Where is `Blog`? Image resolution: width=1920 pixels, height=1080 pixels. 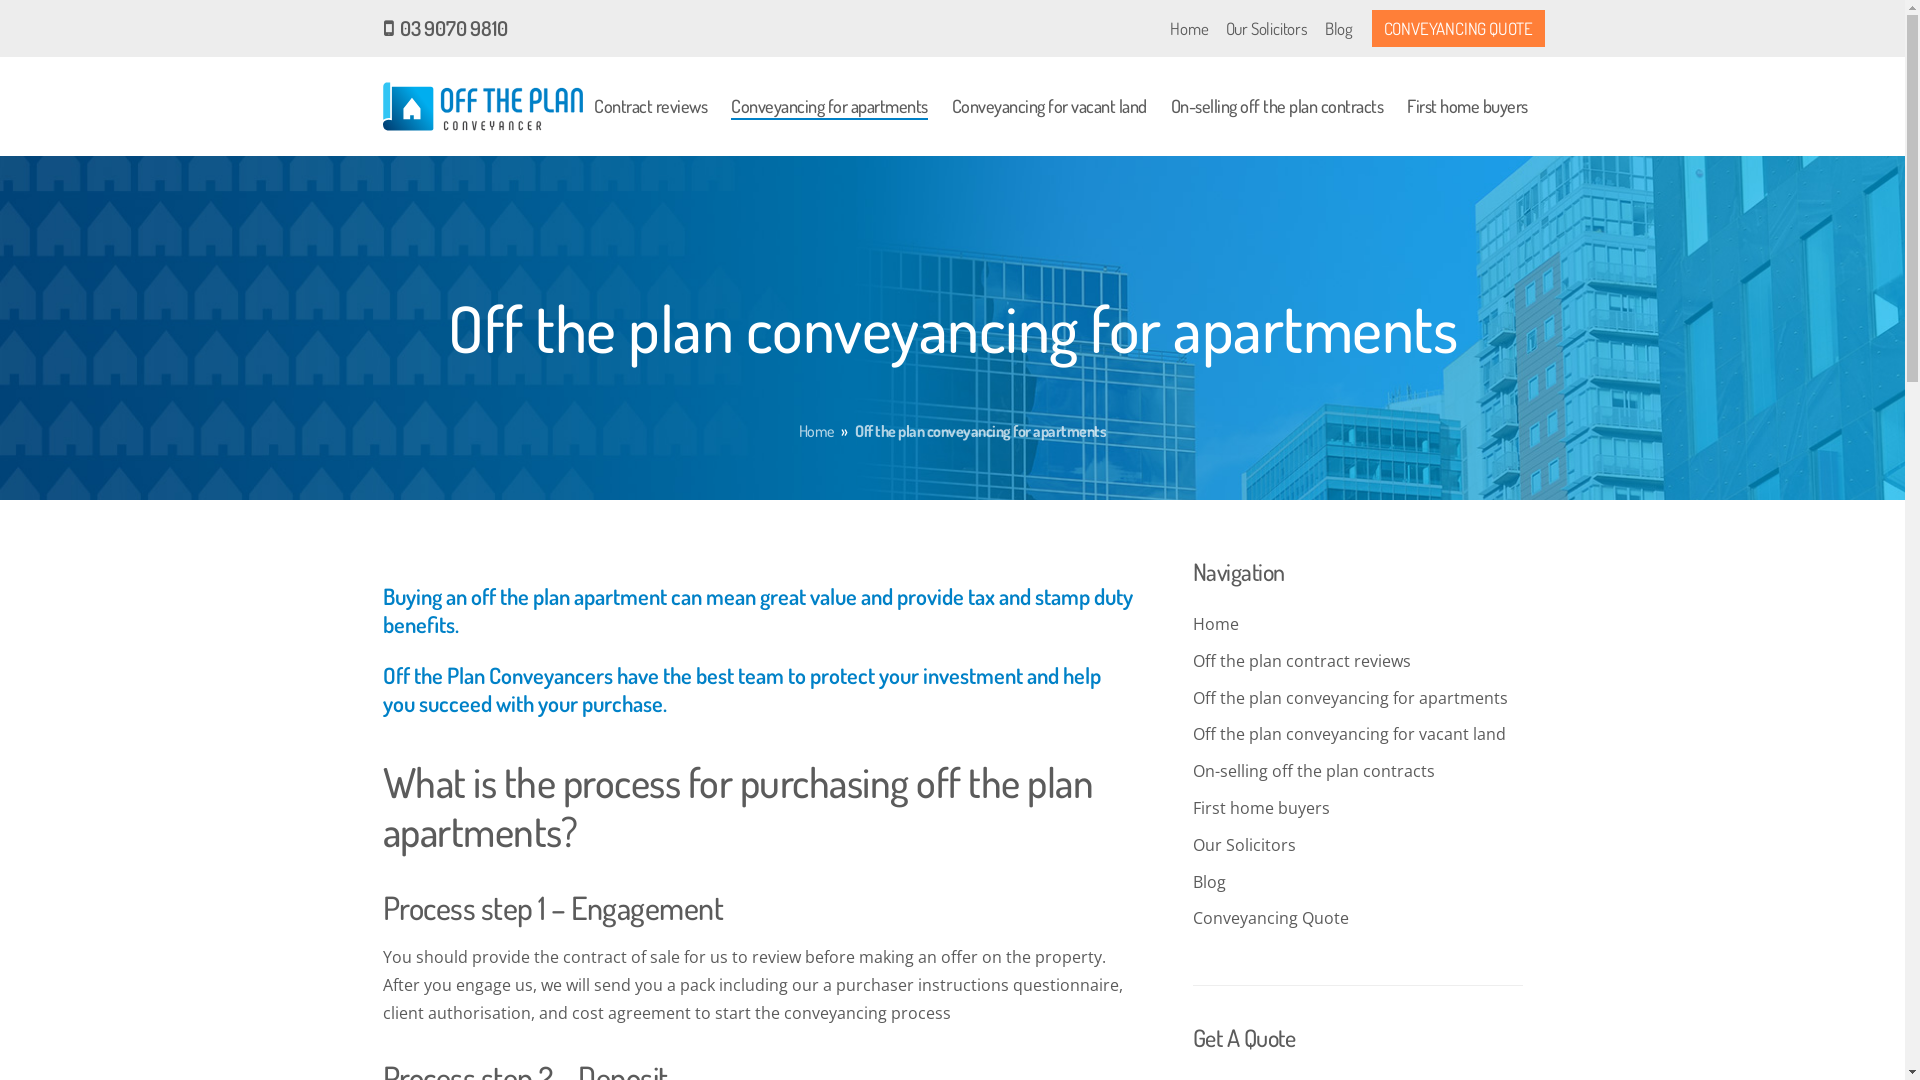 Blog is located at coordinates (1339, 28).